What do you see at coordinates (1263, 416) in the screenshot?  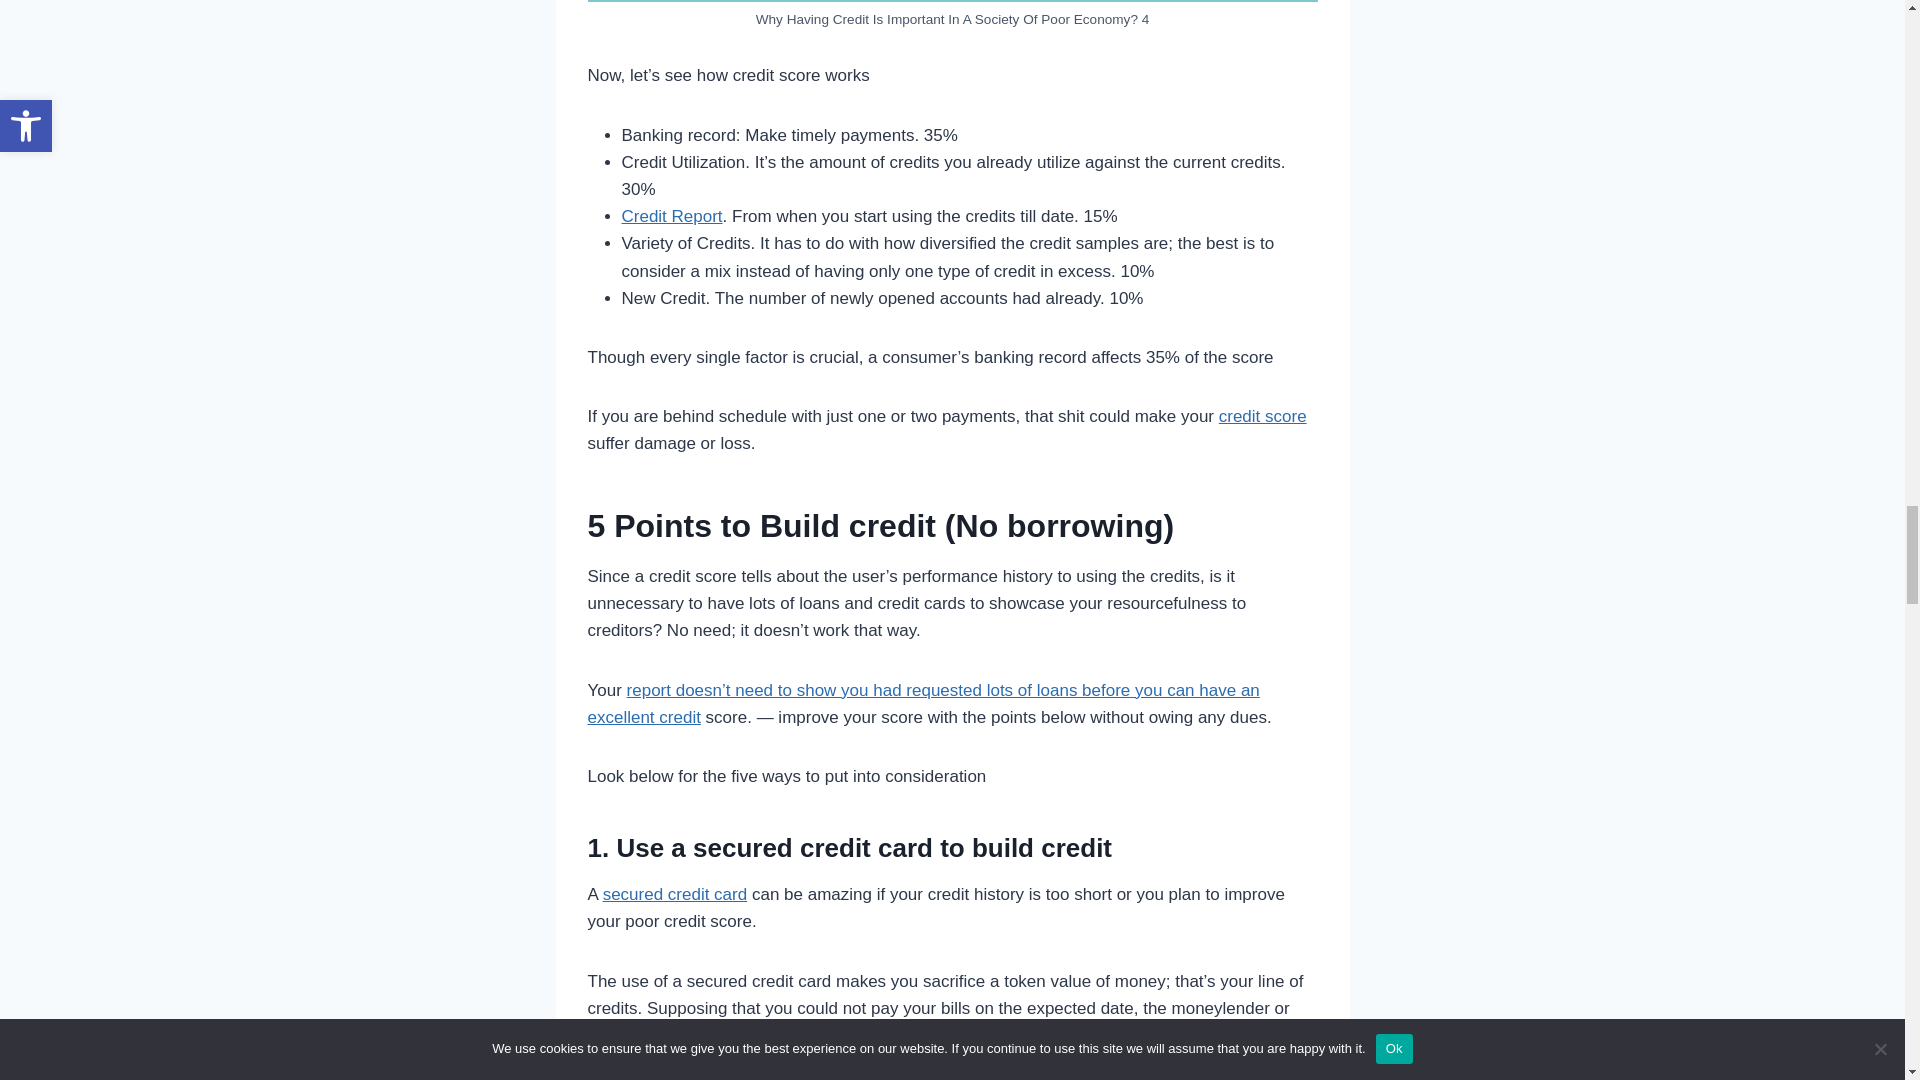 I see `credit score` at bounding box center [1263, 416].